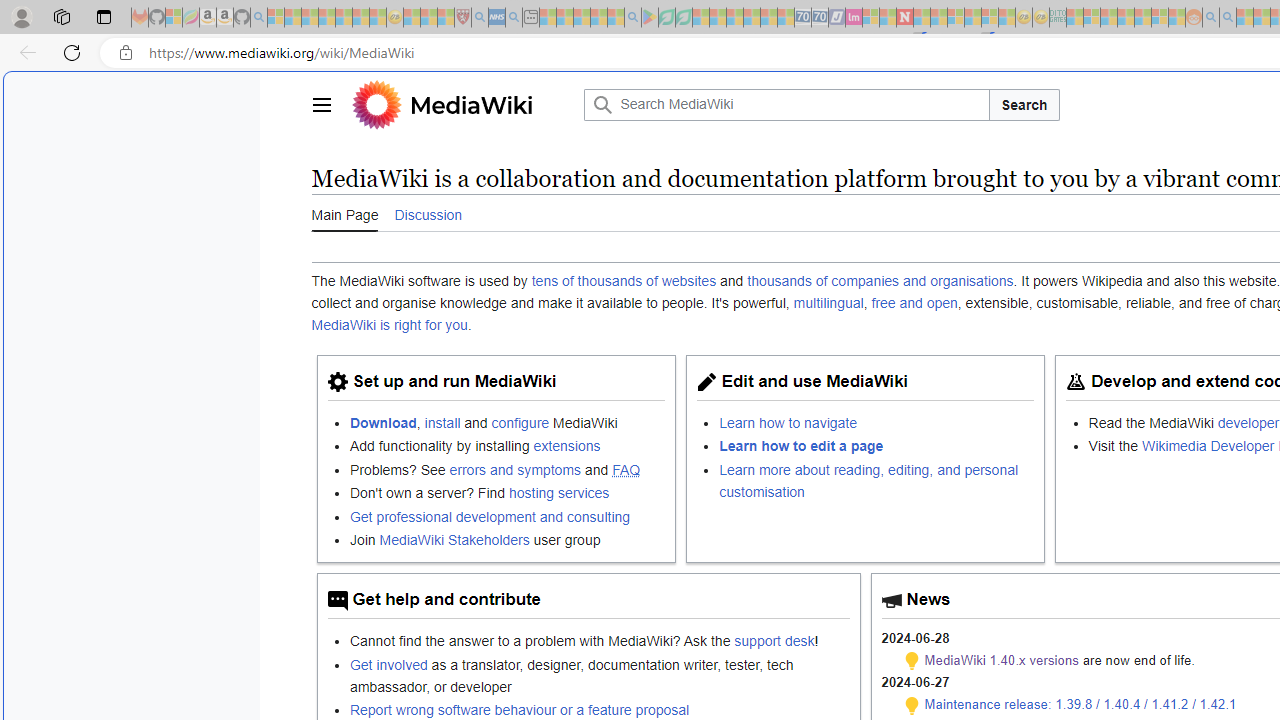 This screenshot has width=1280, height=720. Describe the element at coordinates (462, 104) in the screenshot. I see `MediaWiki` at that location.